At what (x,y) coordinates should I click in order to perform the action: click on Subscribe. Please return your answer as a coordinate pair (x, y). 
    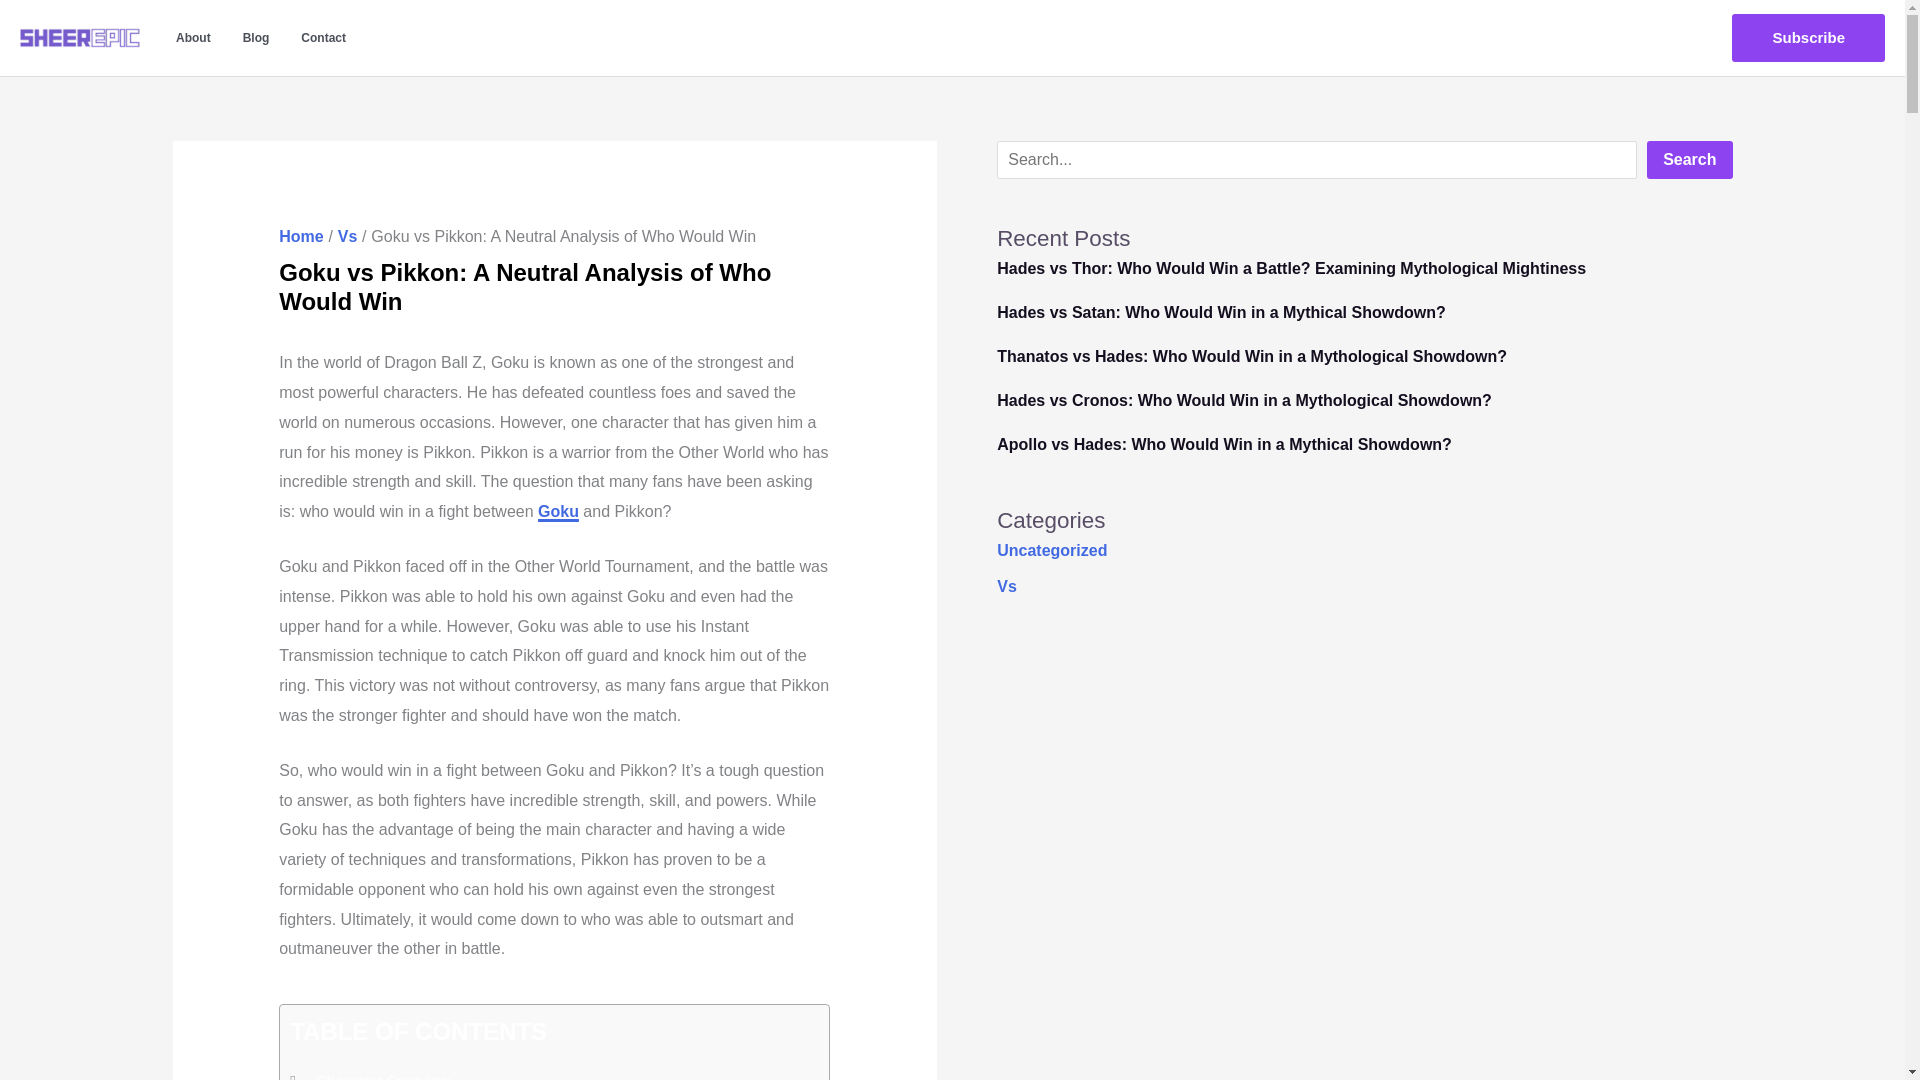
    Looking at the image, I should click on (1808, 38).